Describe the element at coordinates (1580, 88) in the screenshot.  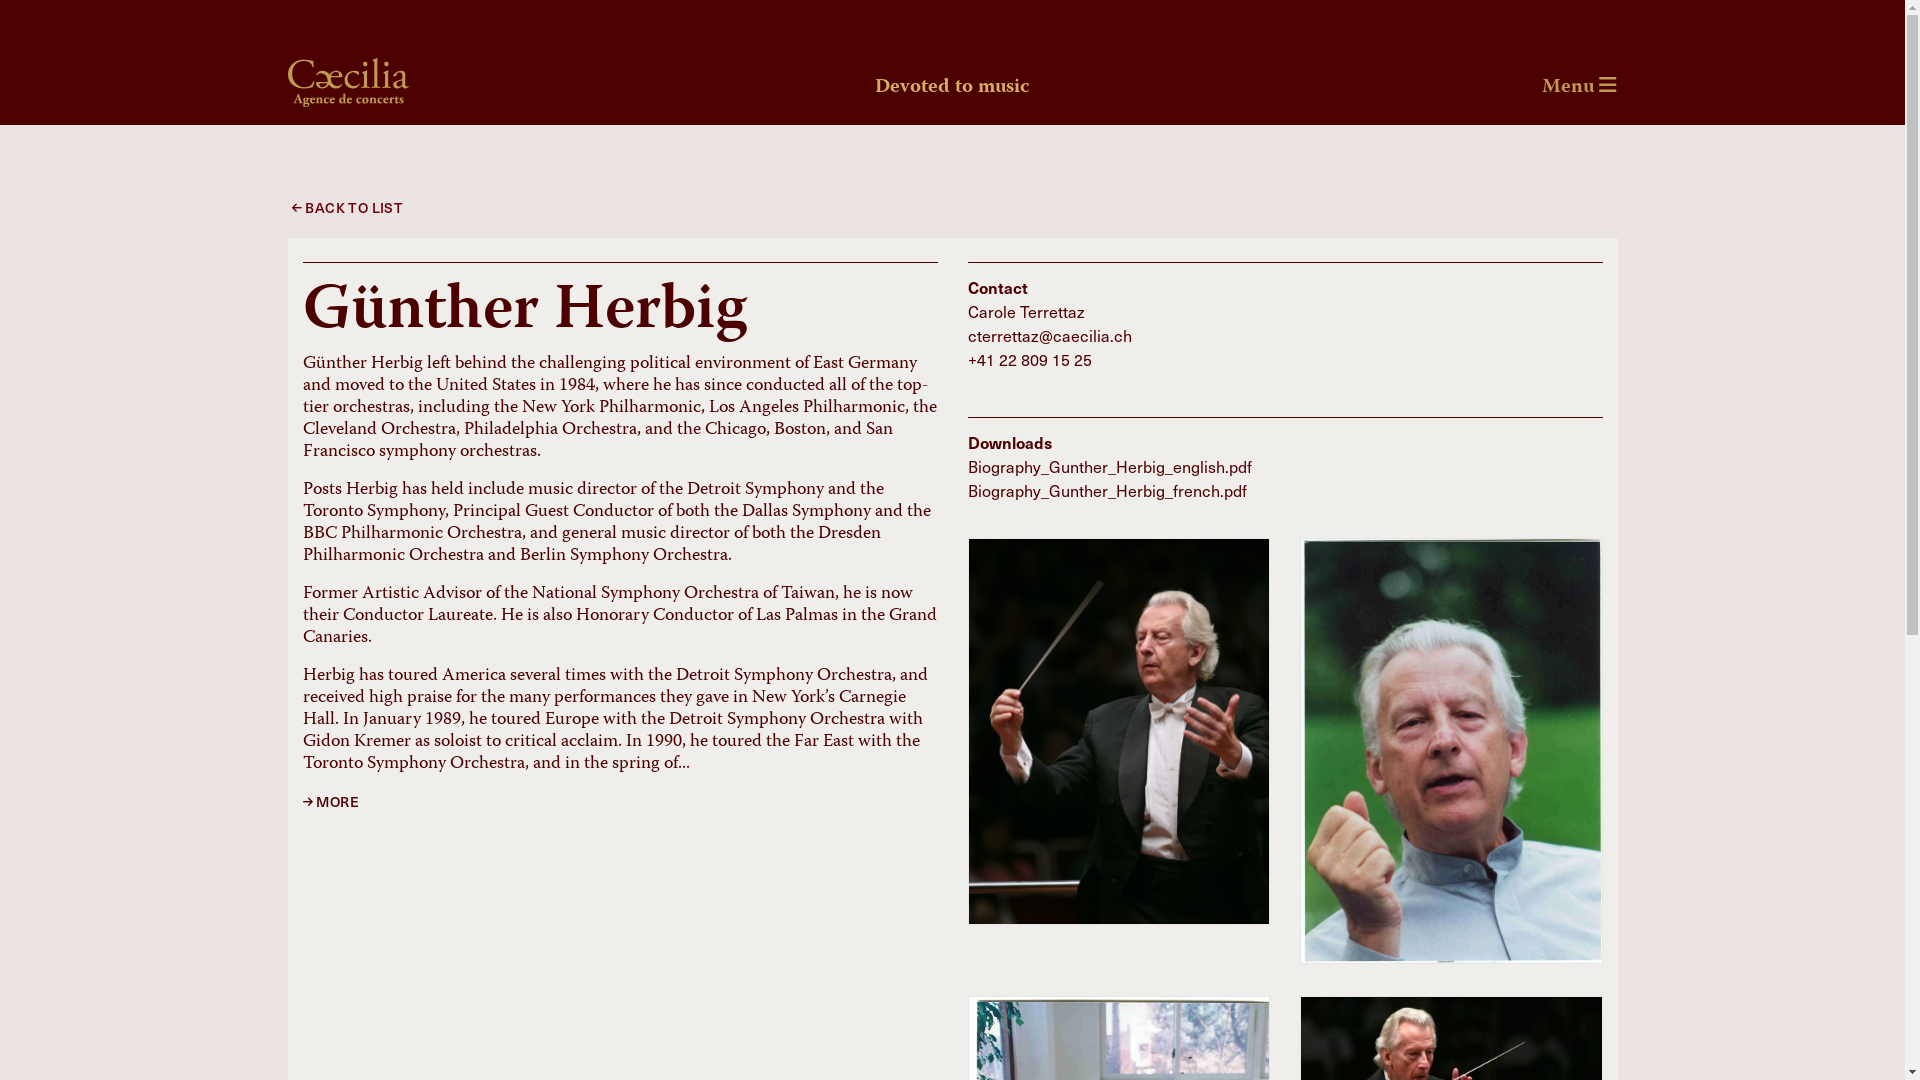
I see `Menu` at that location.